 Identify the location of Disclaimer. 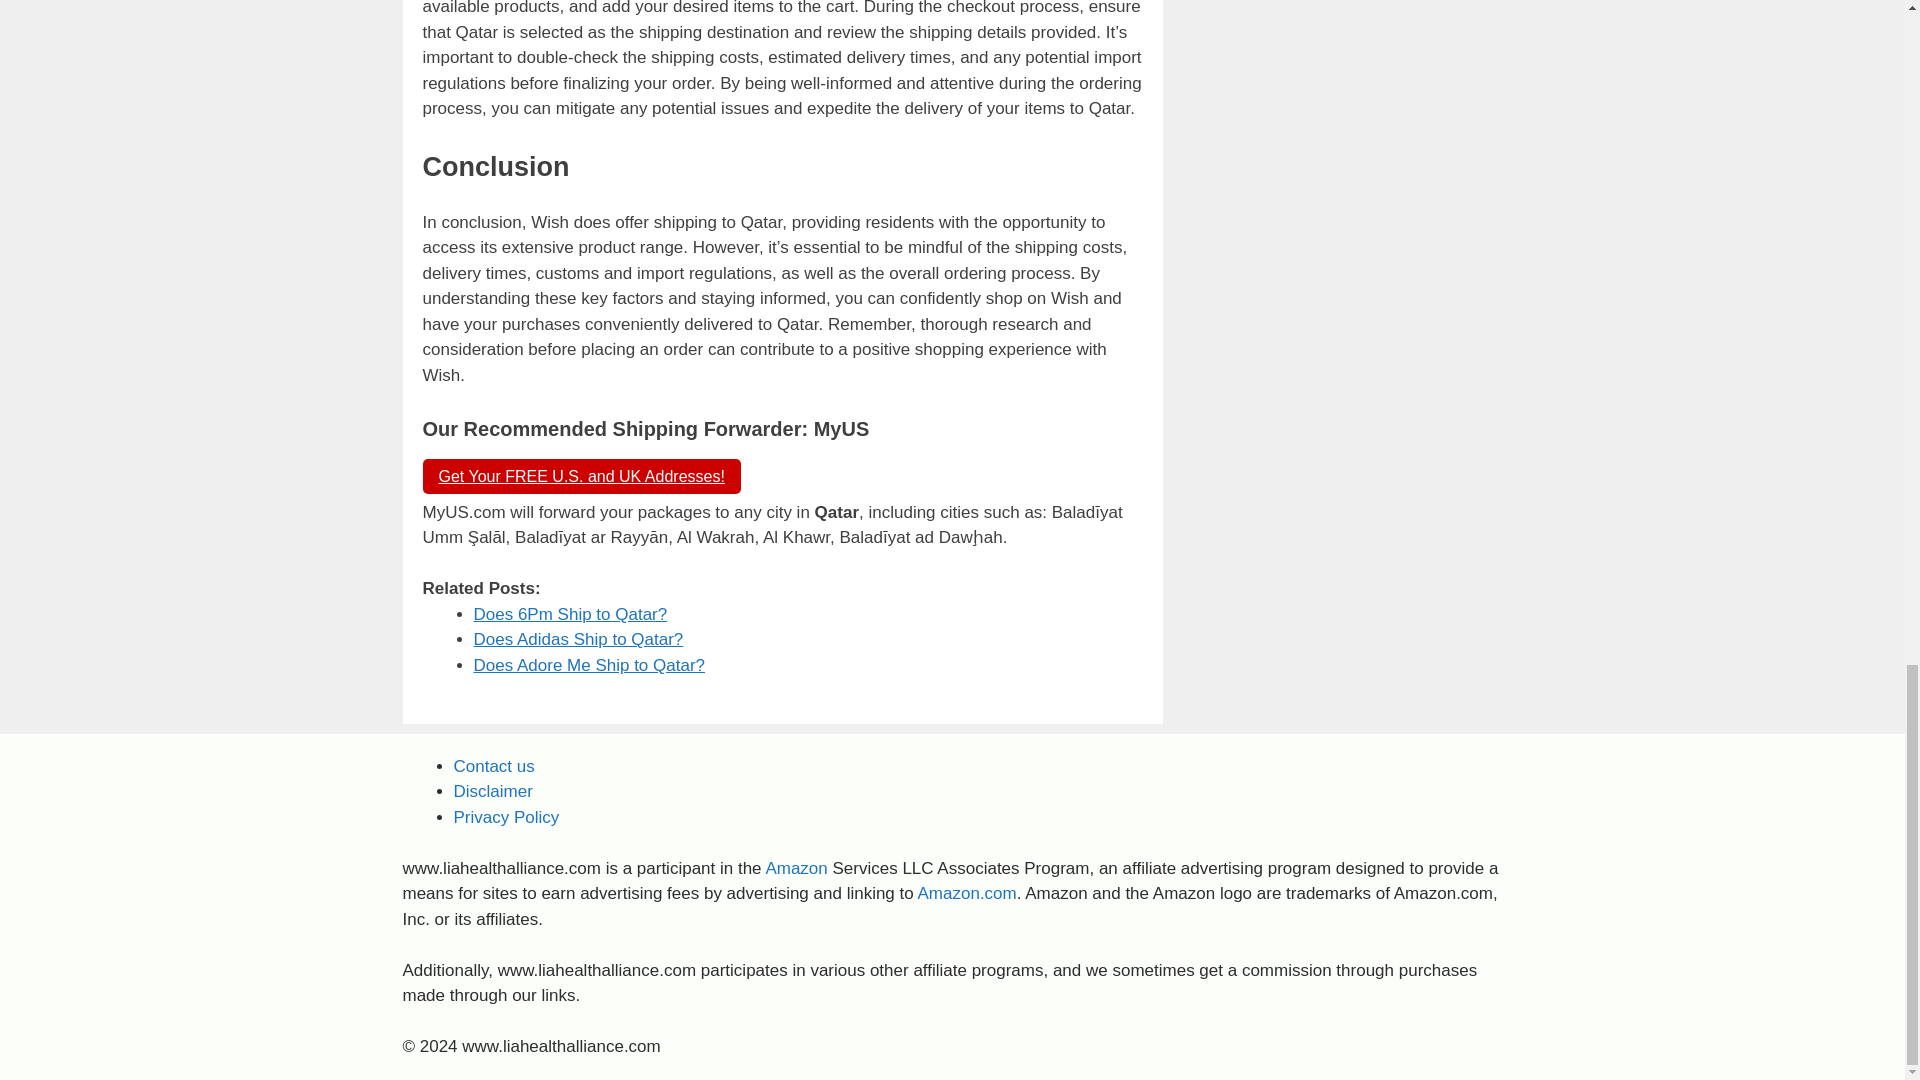
(493, 791).